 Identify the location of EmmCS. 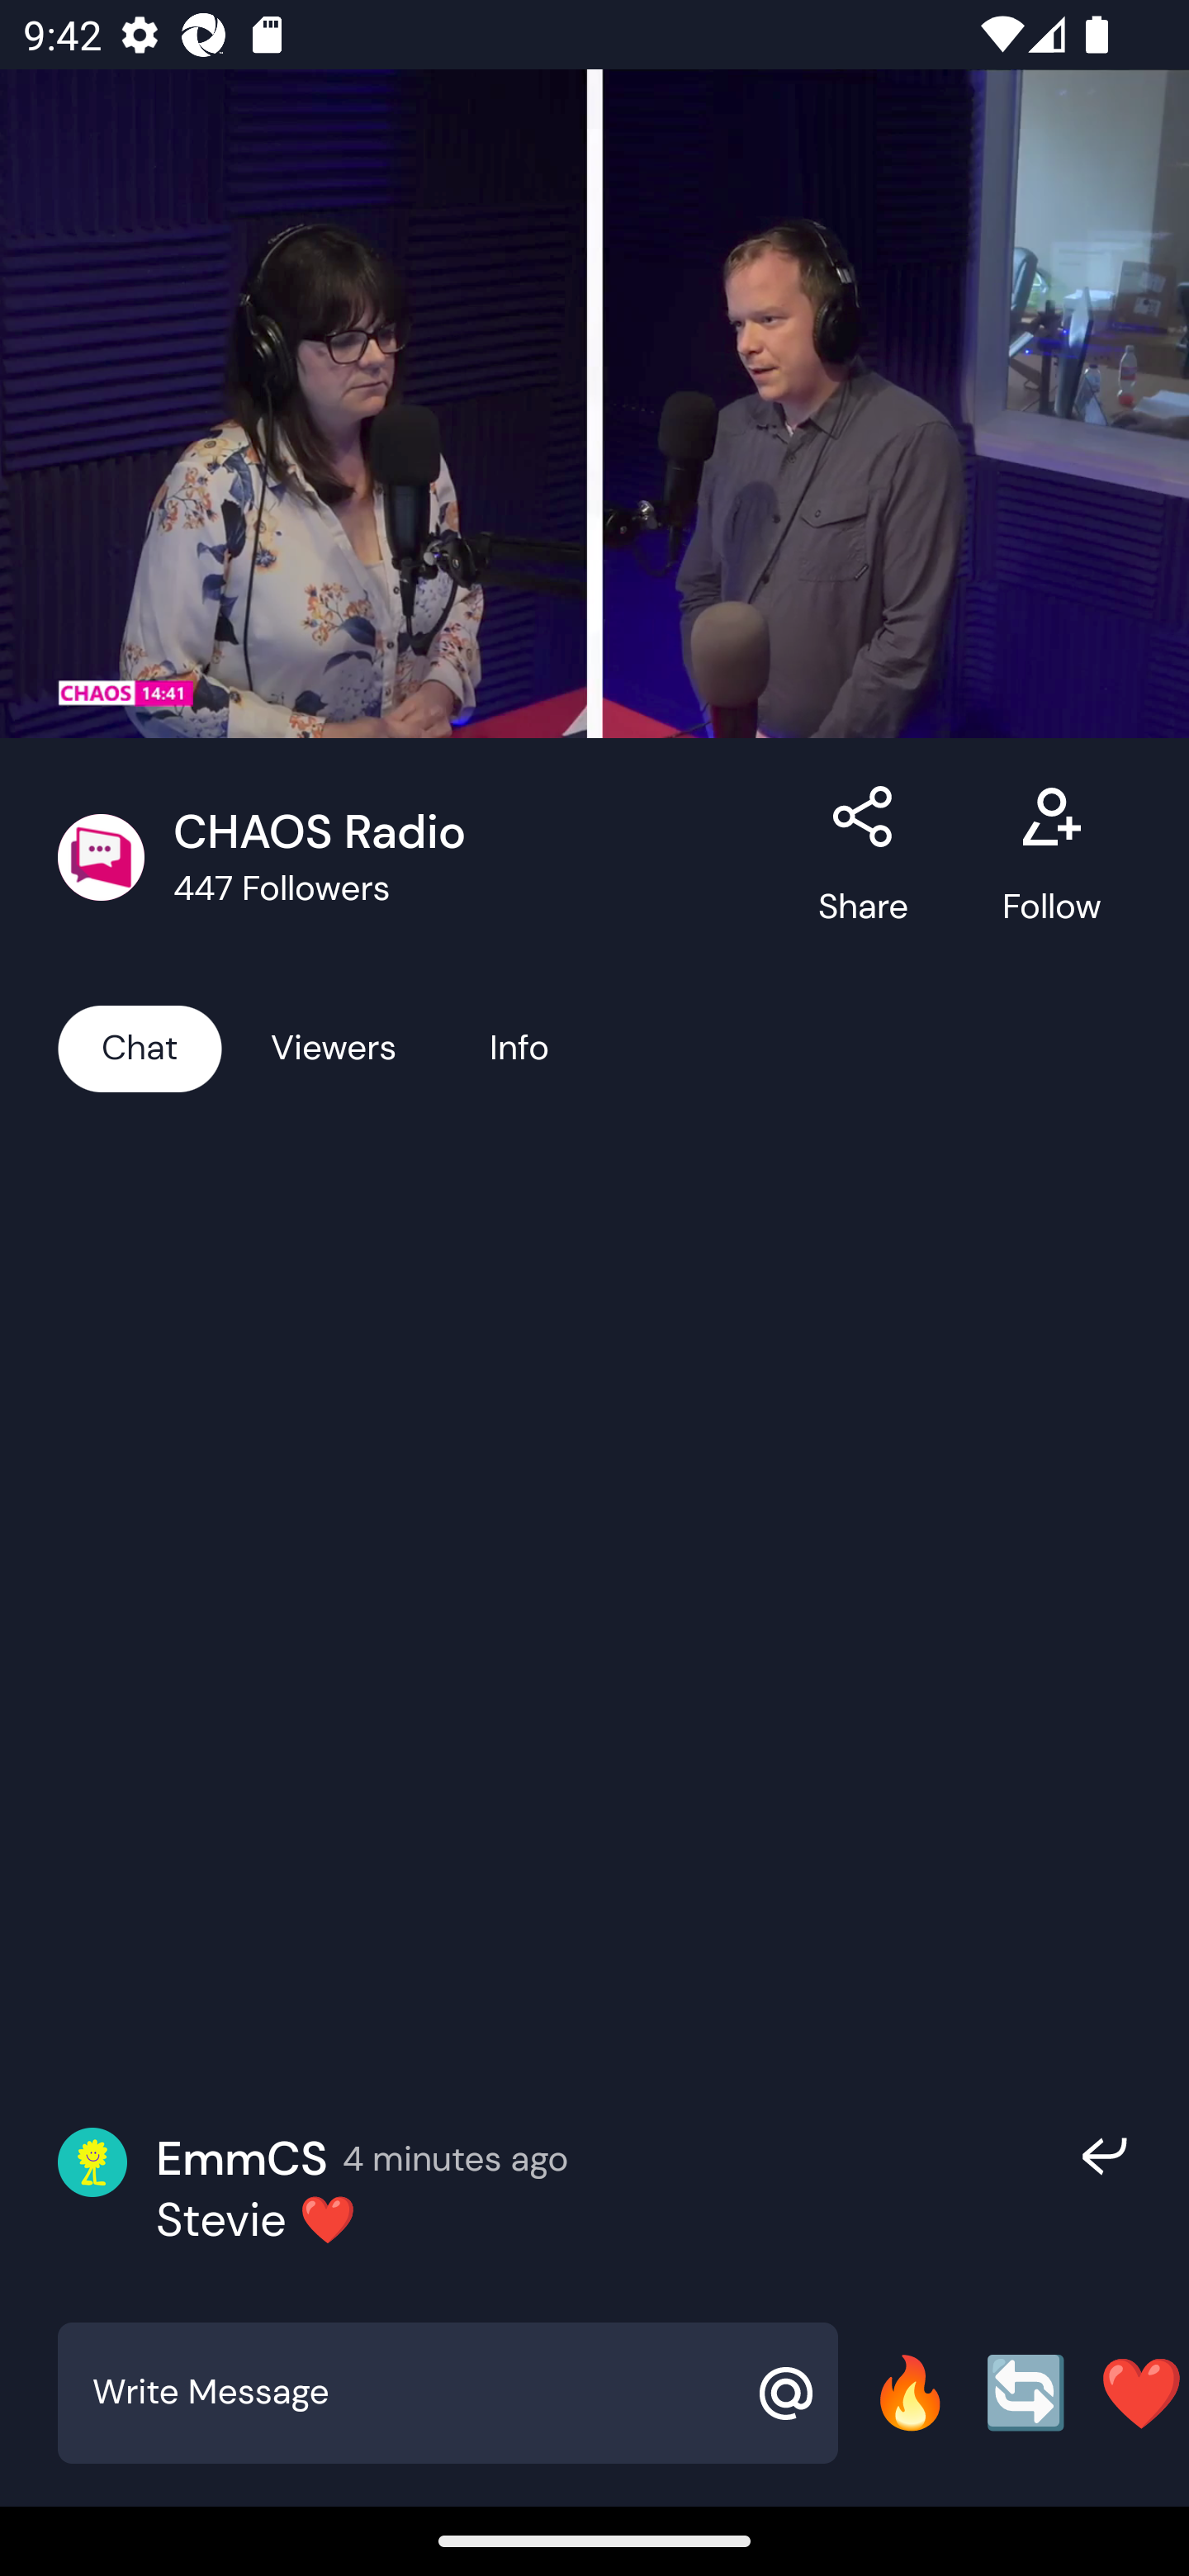
(241, 2158).